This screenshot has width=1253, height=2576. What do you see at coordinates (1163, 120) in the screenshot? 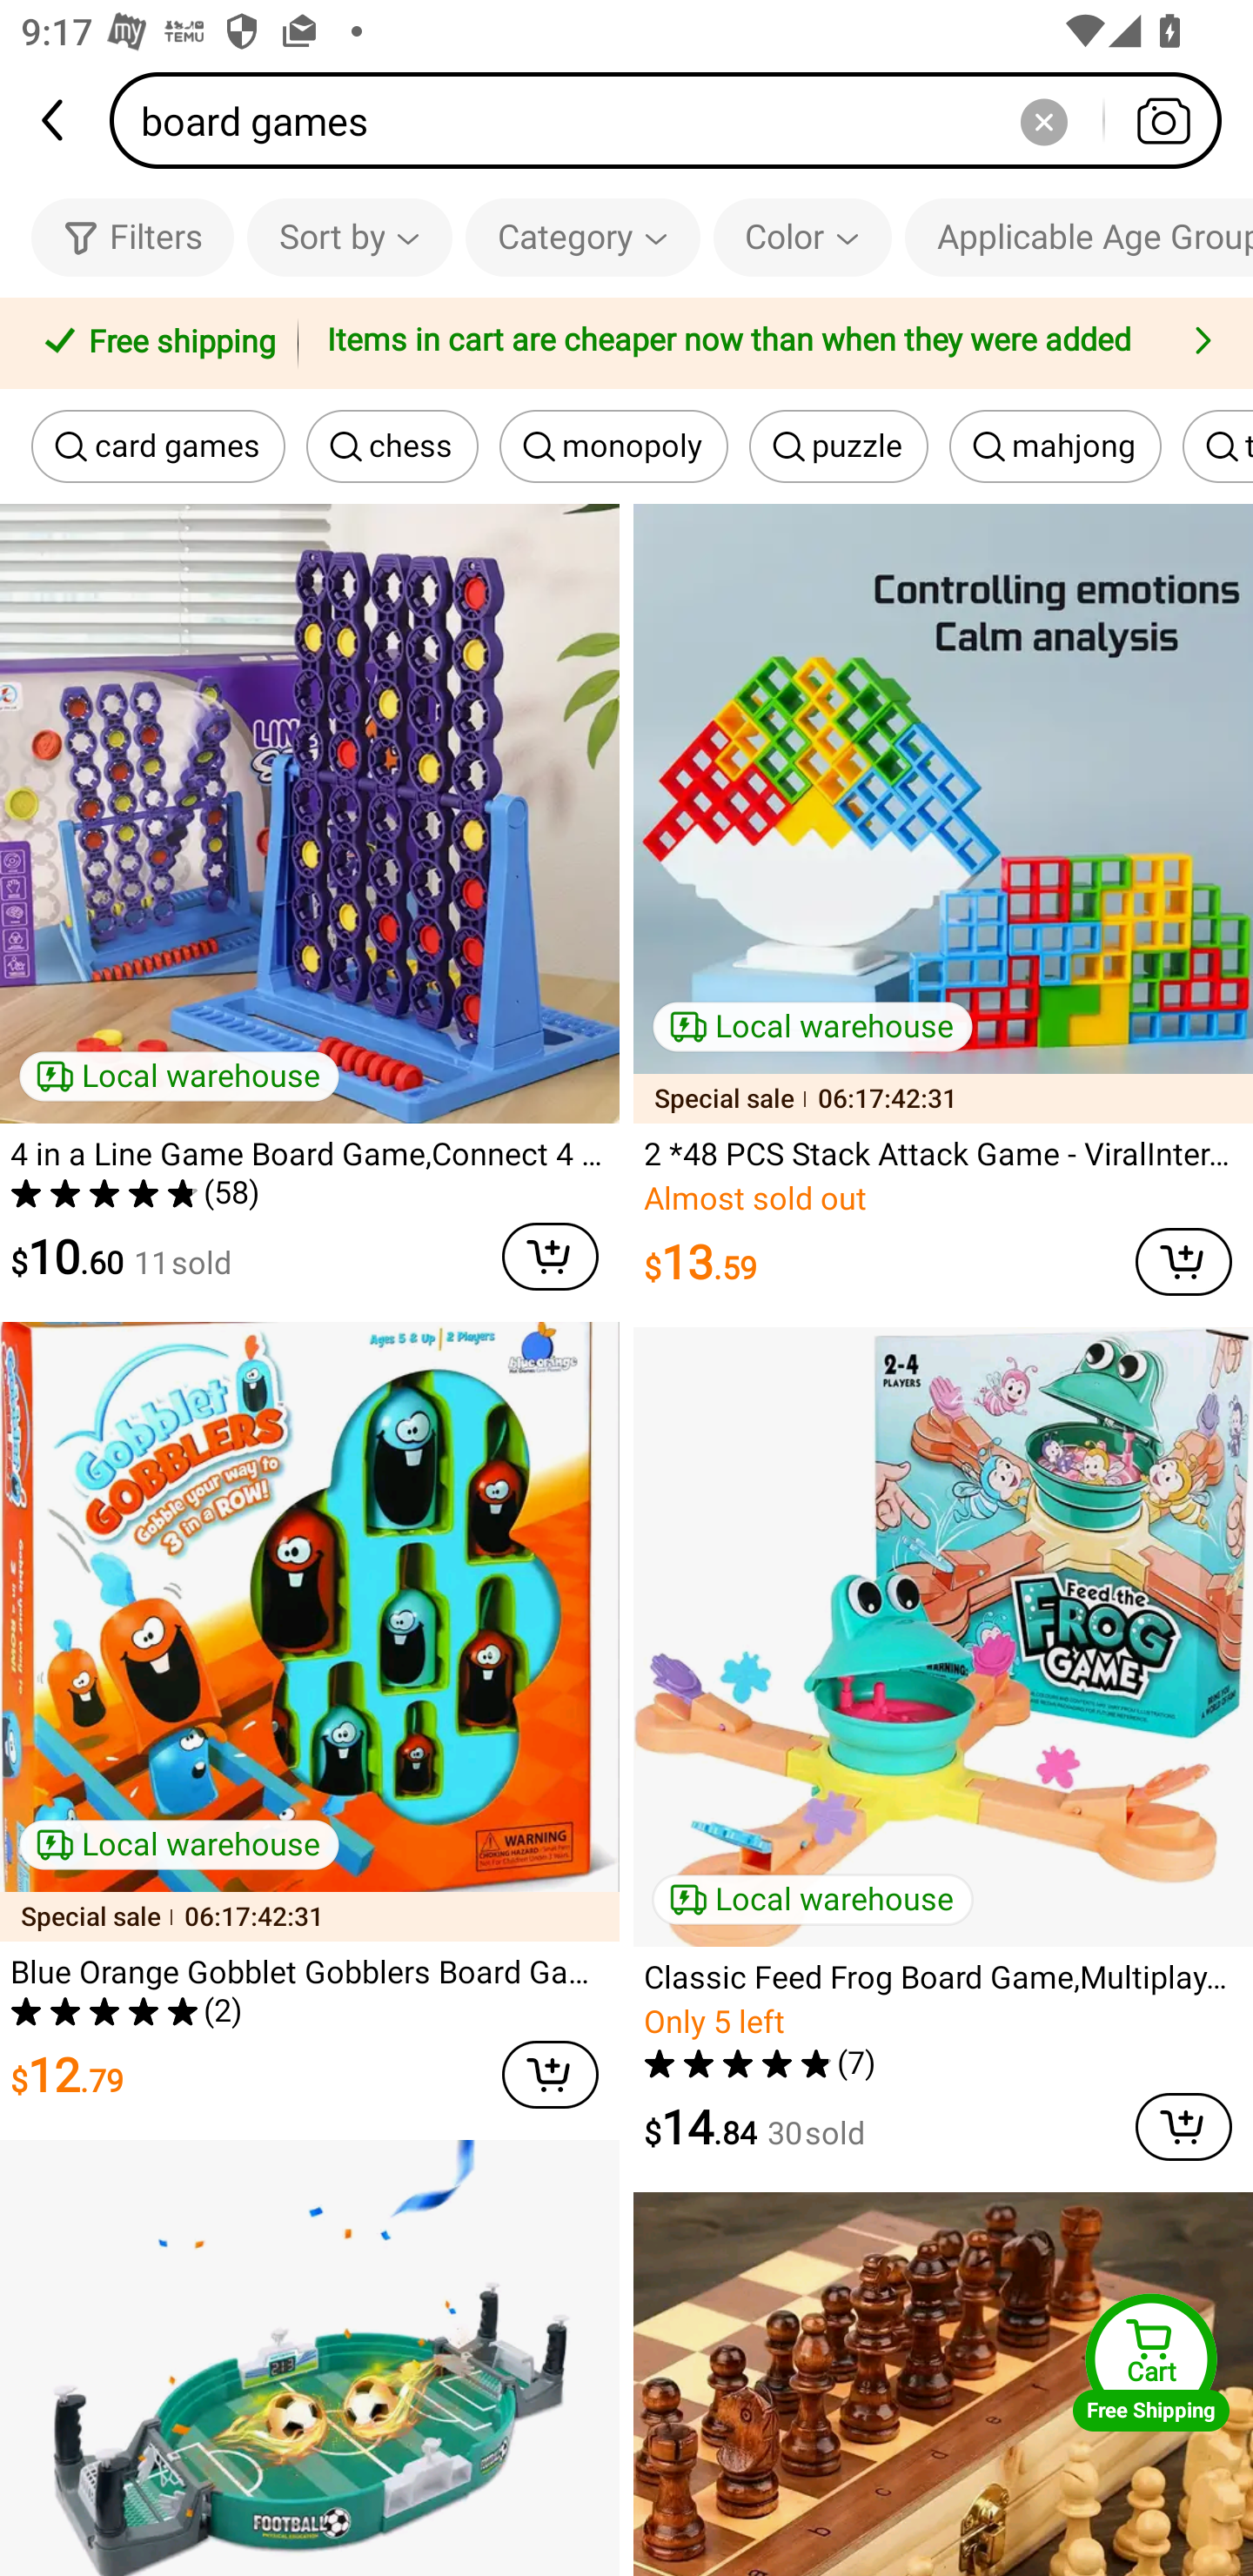
I see `Search by photo` at bounding box center [1163, 120].